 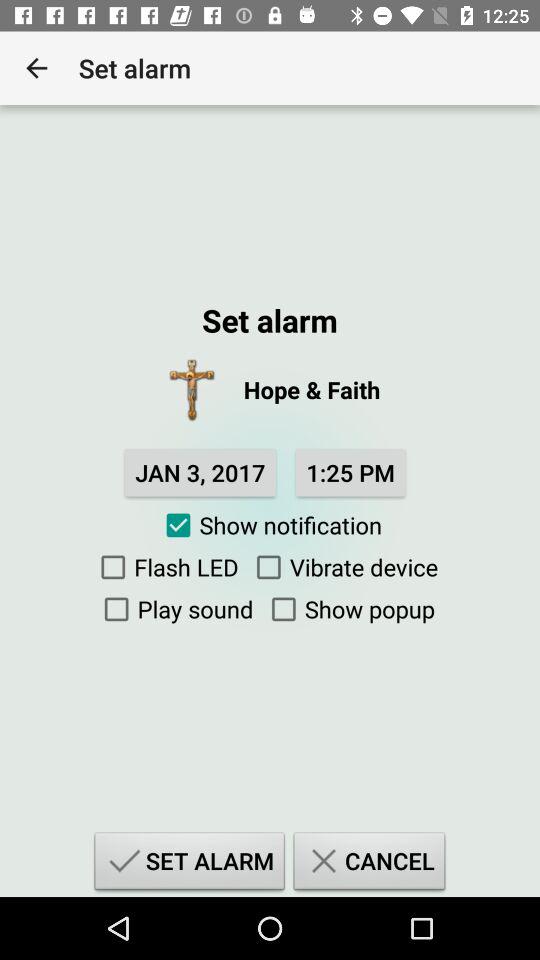 What do you see at coordinates (165, 567) in the screenshot?
I see `scroll to flash led icon` at bounding box center [165, 567].